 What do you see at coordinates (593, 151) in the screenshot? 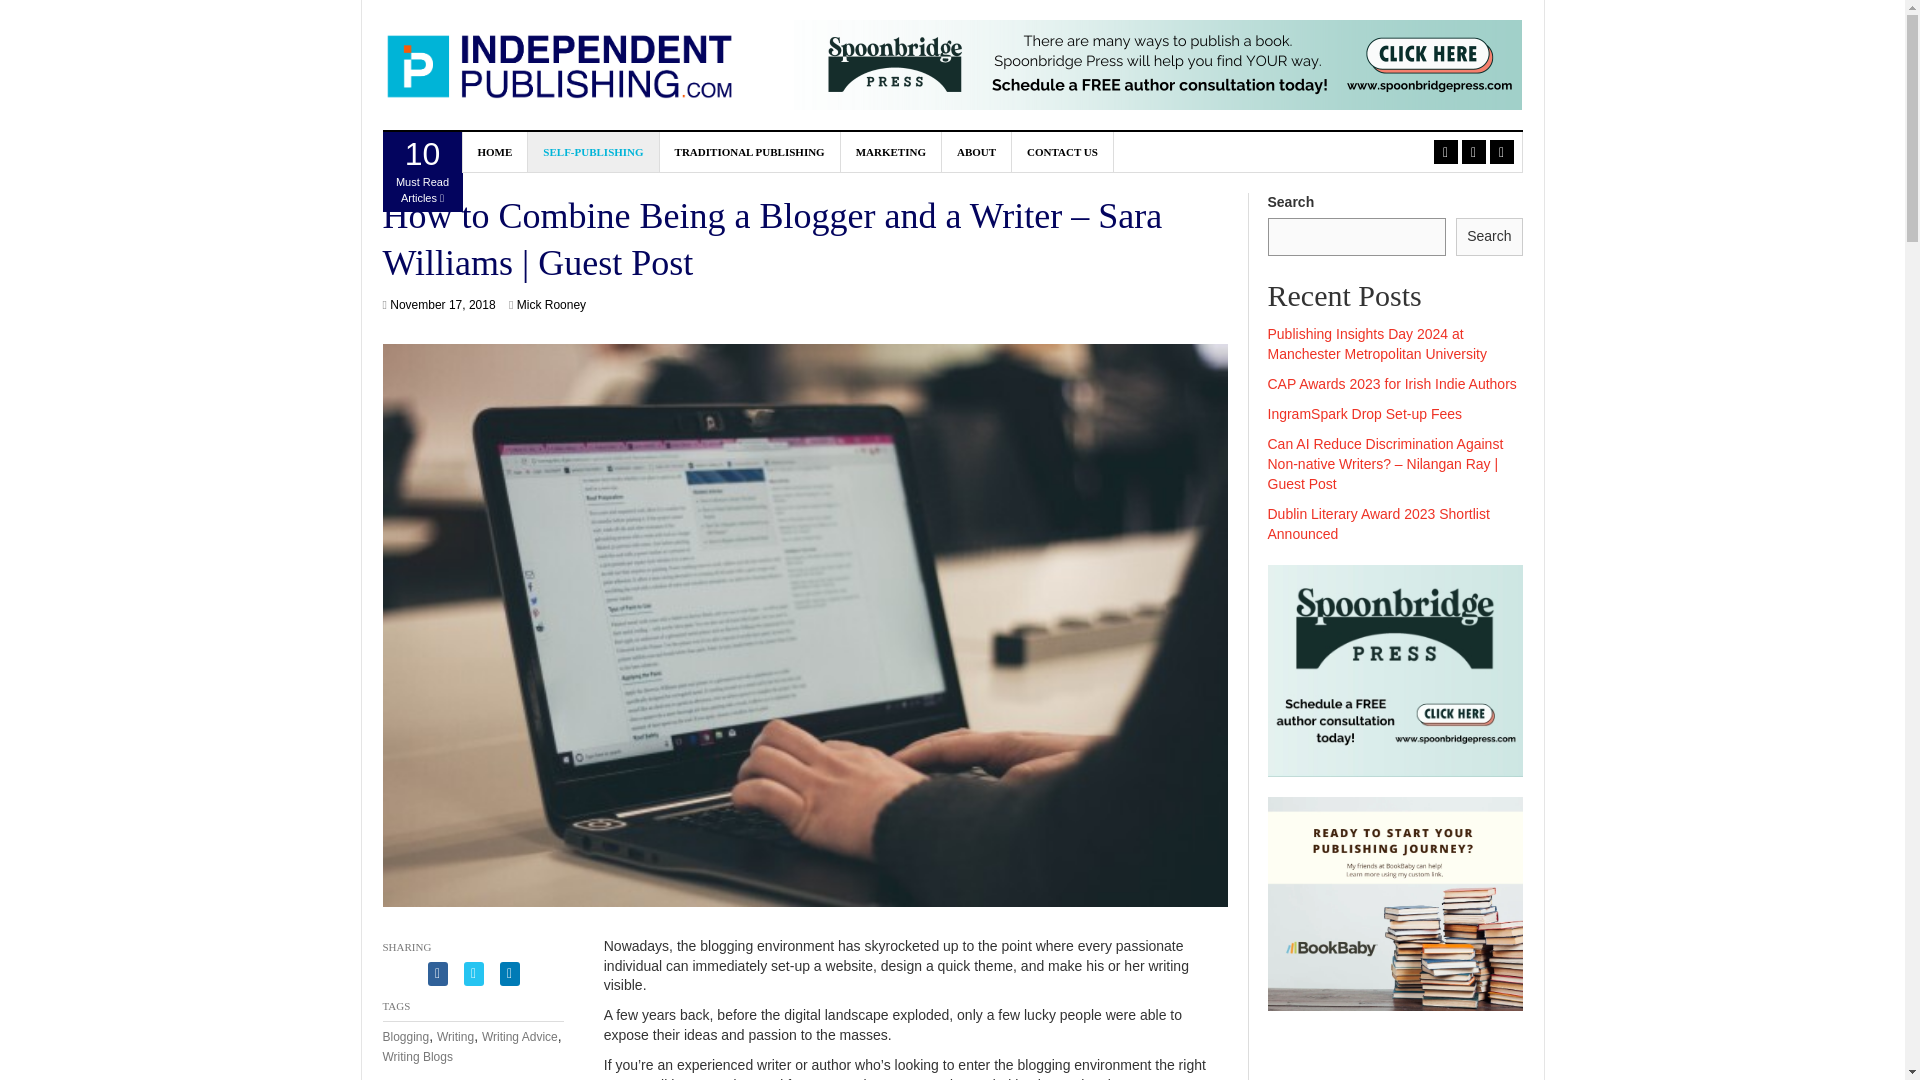
I see `TRADITIONAL PUBLISHING` at bounding box center [593, 151].